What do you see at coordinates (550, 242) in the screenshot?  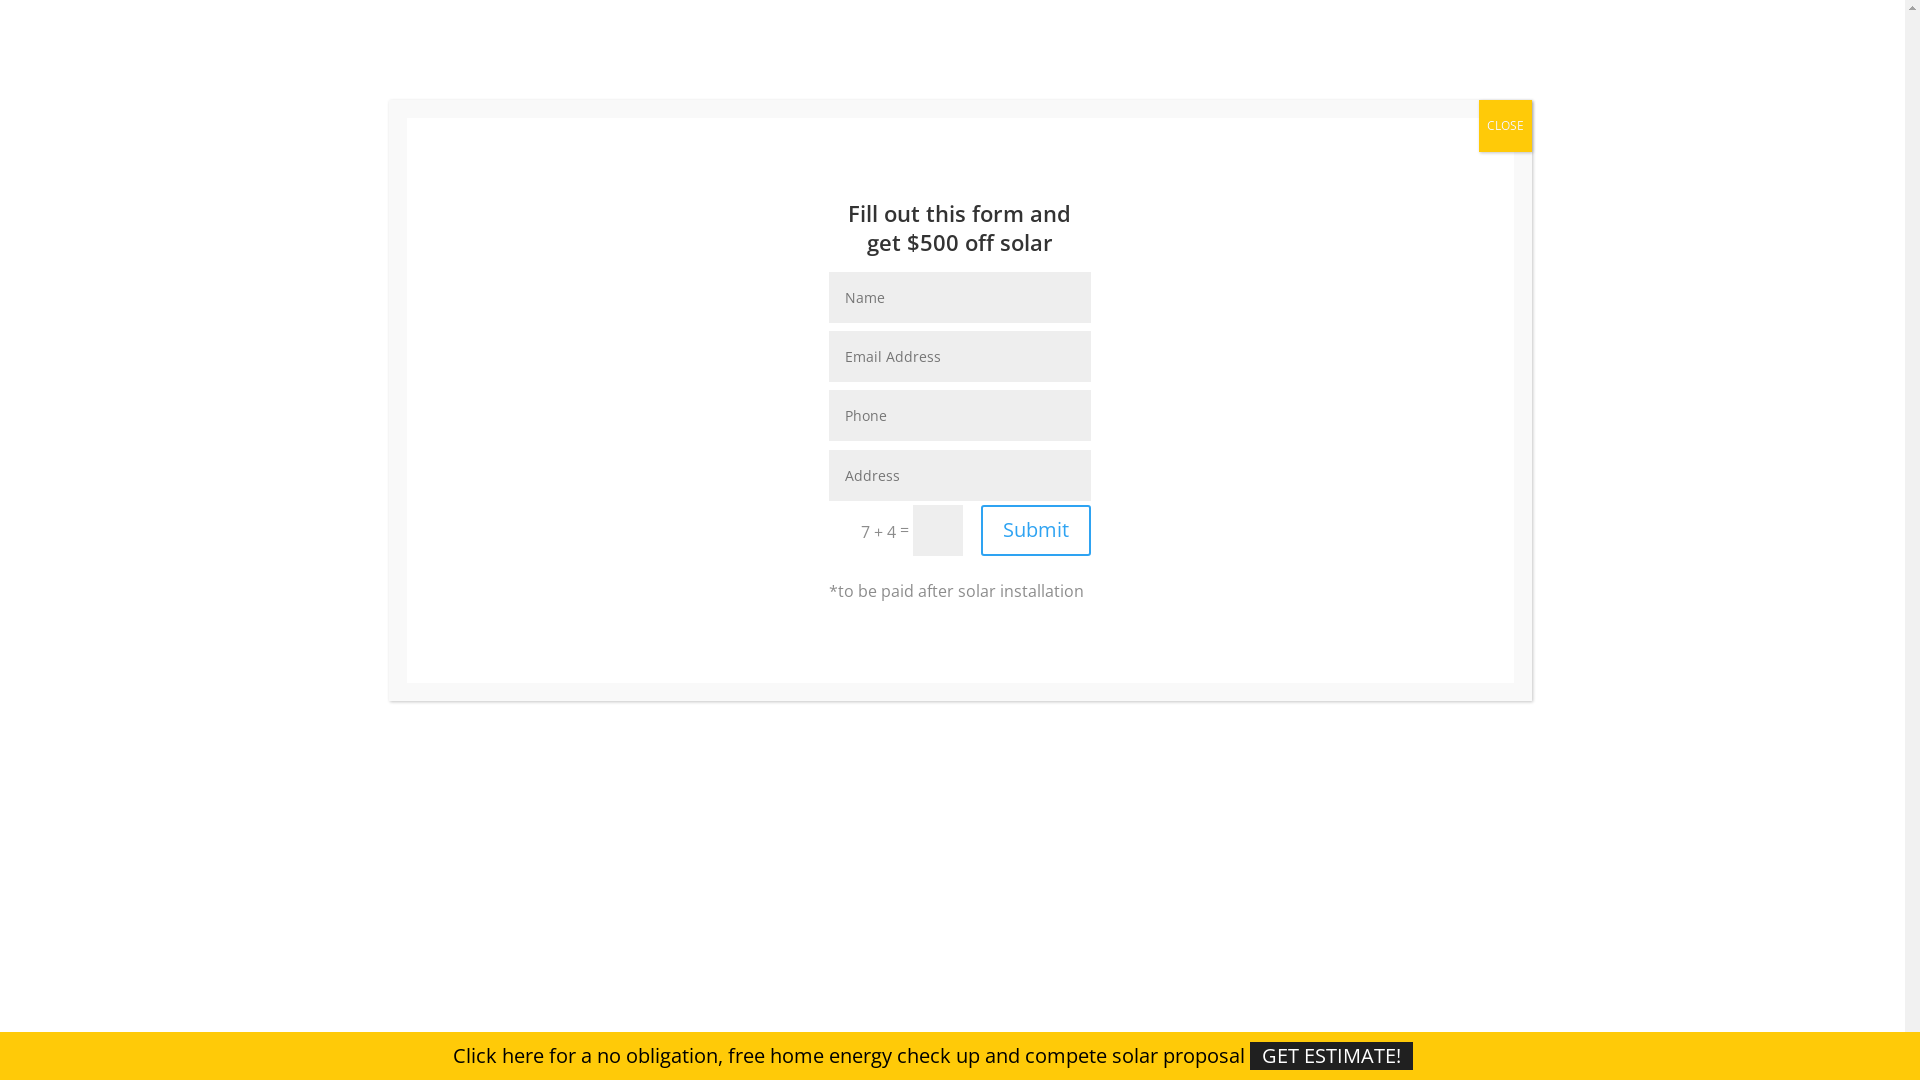 I see `Back to All Projects` at bounding box center [550, 242].